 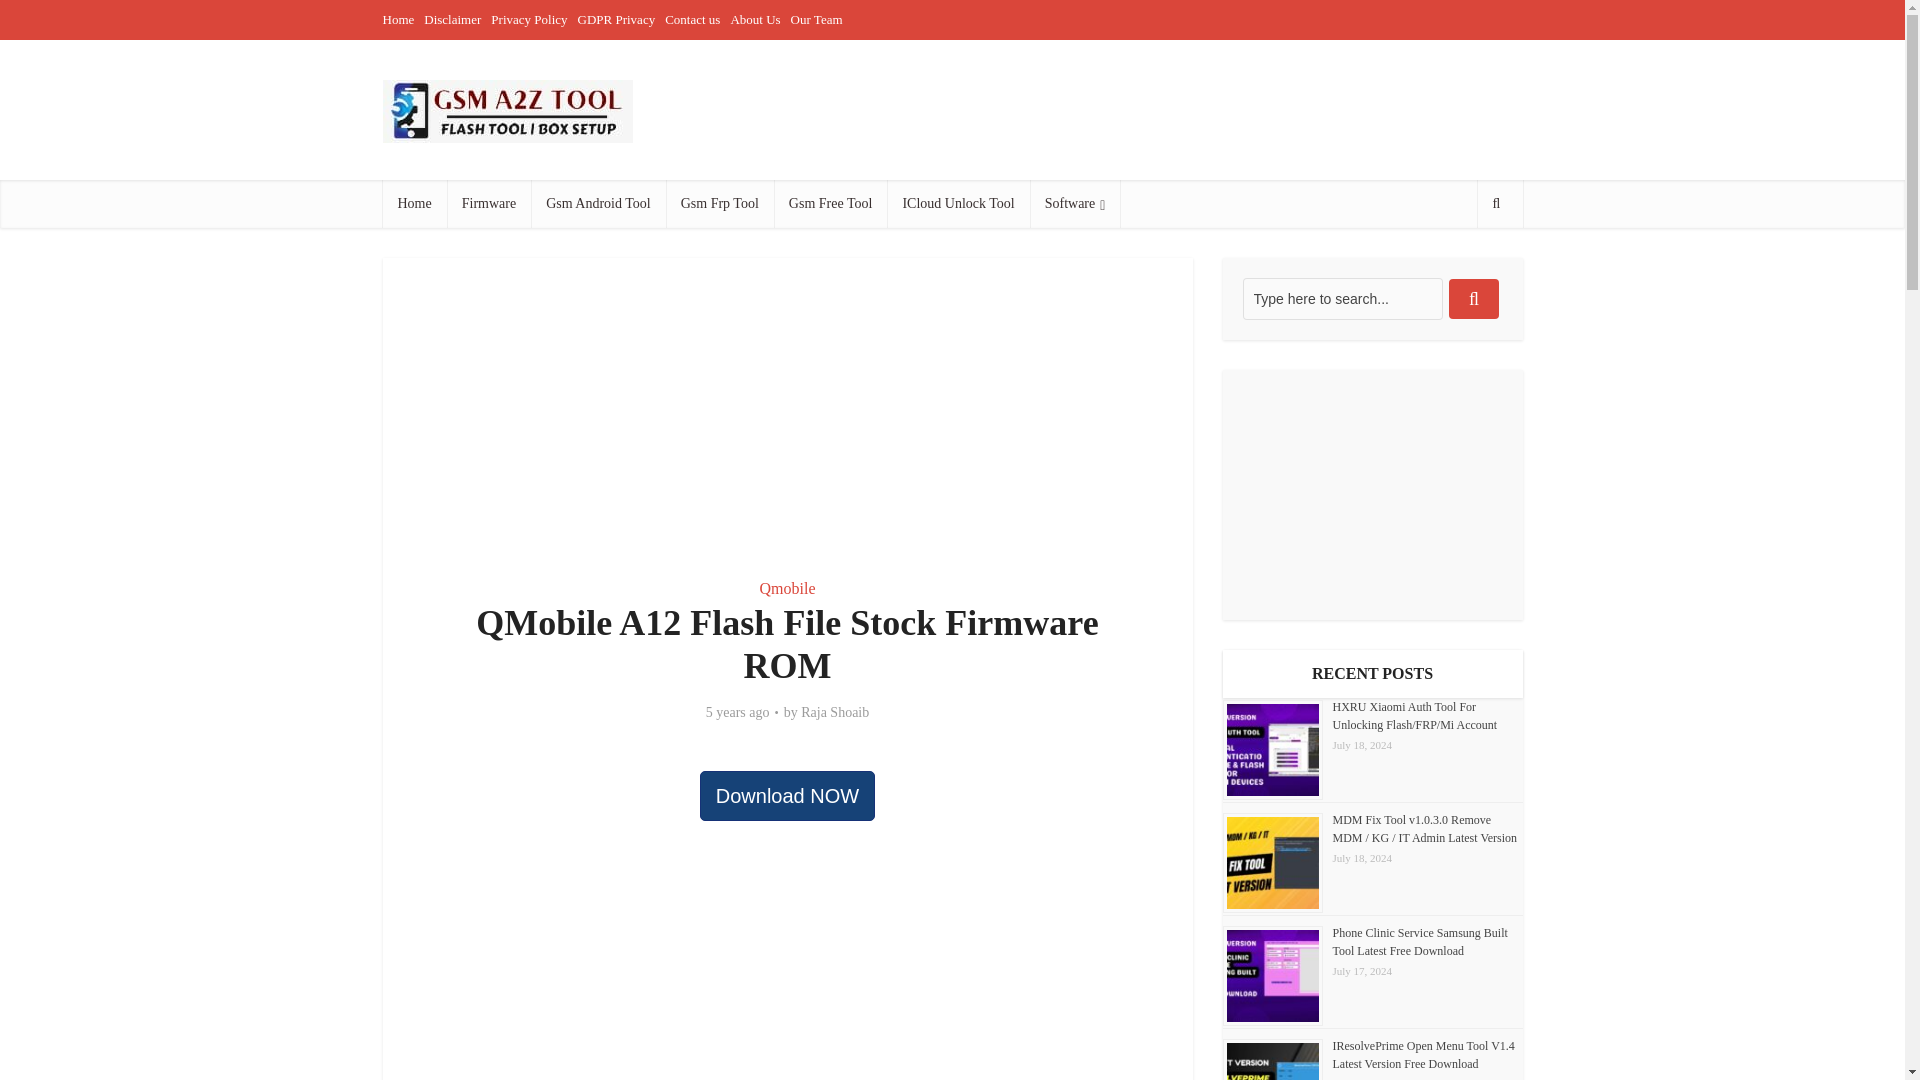 I want to click on Gsm Android Tool, so click(x=598, y=204).